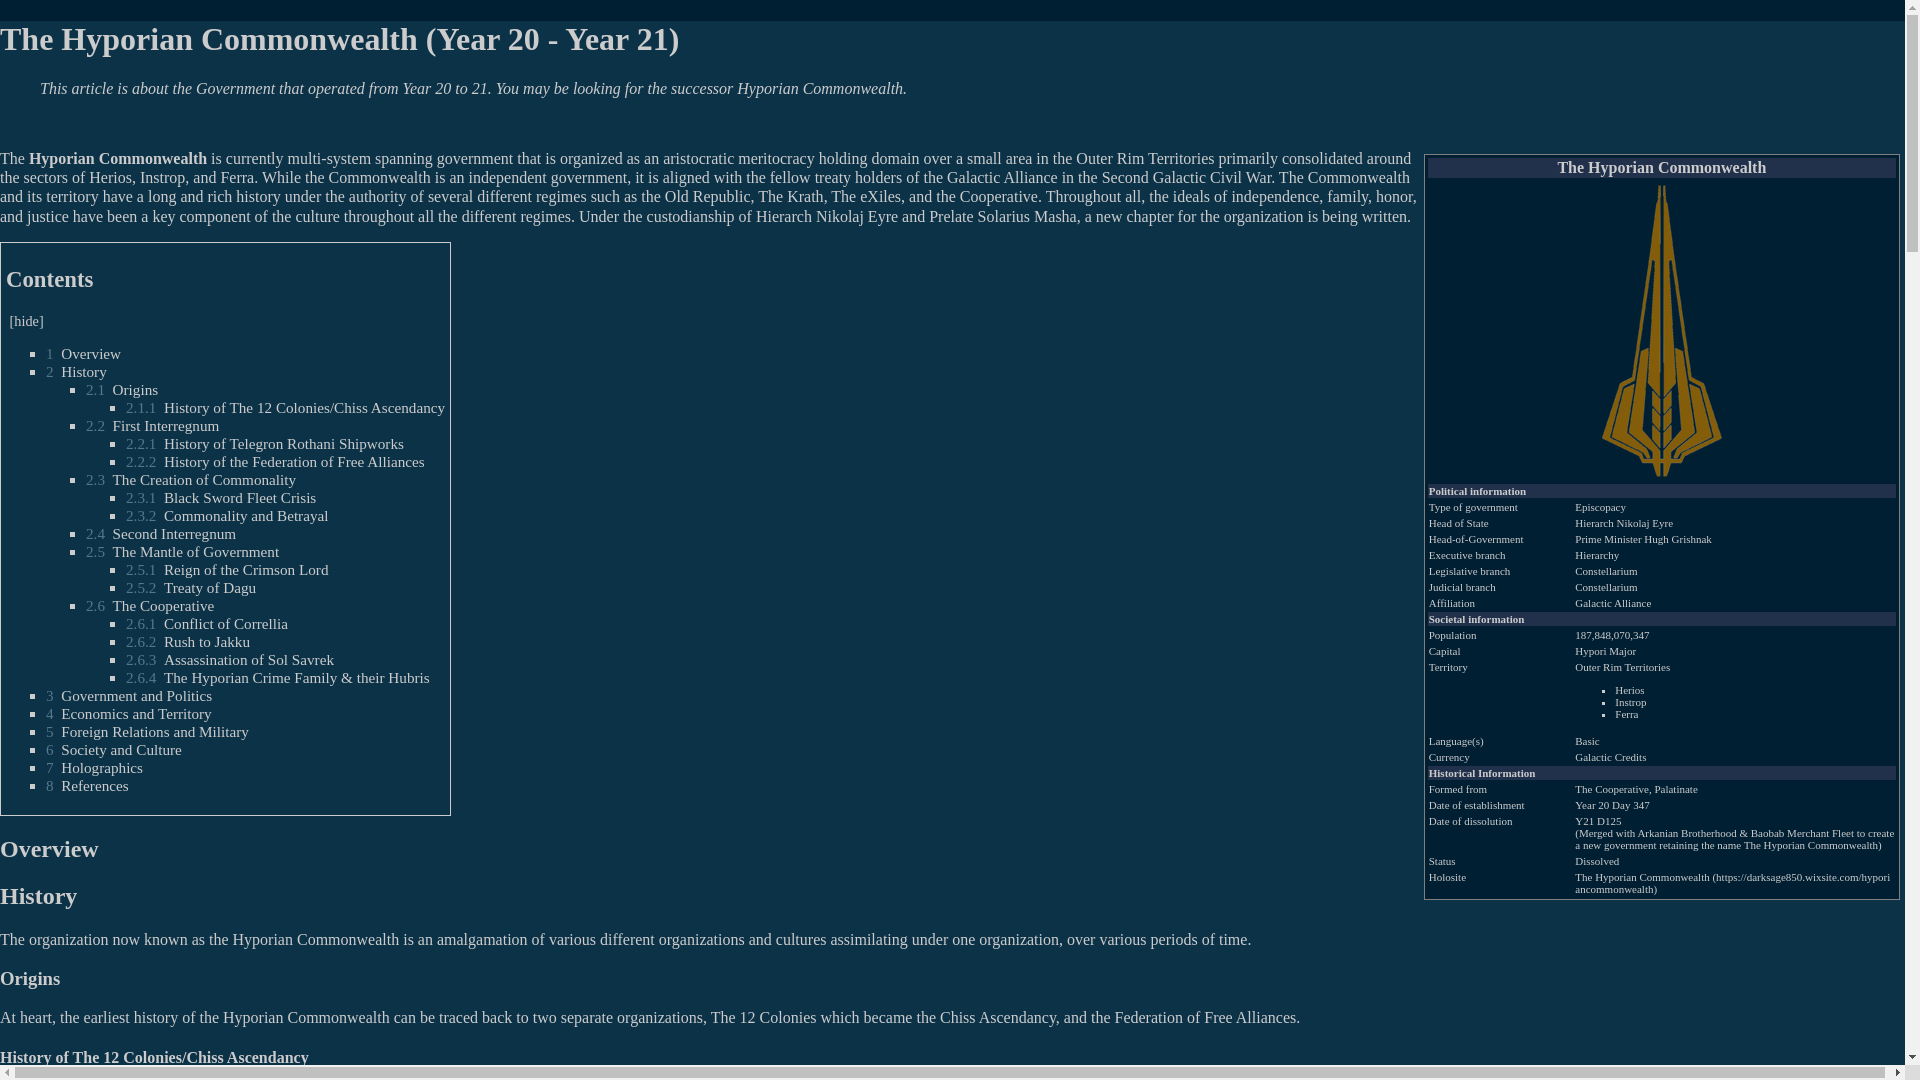 The height and width of the screenshot is (1080, 1920). I want to click on Year 20, so click(1612, 805).